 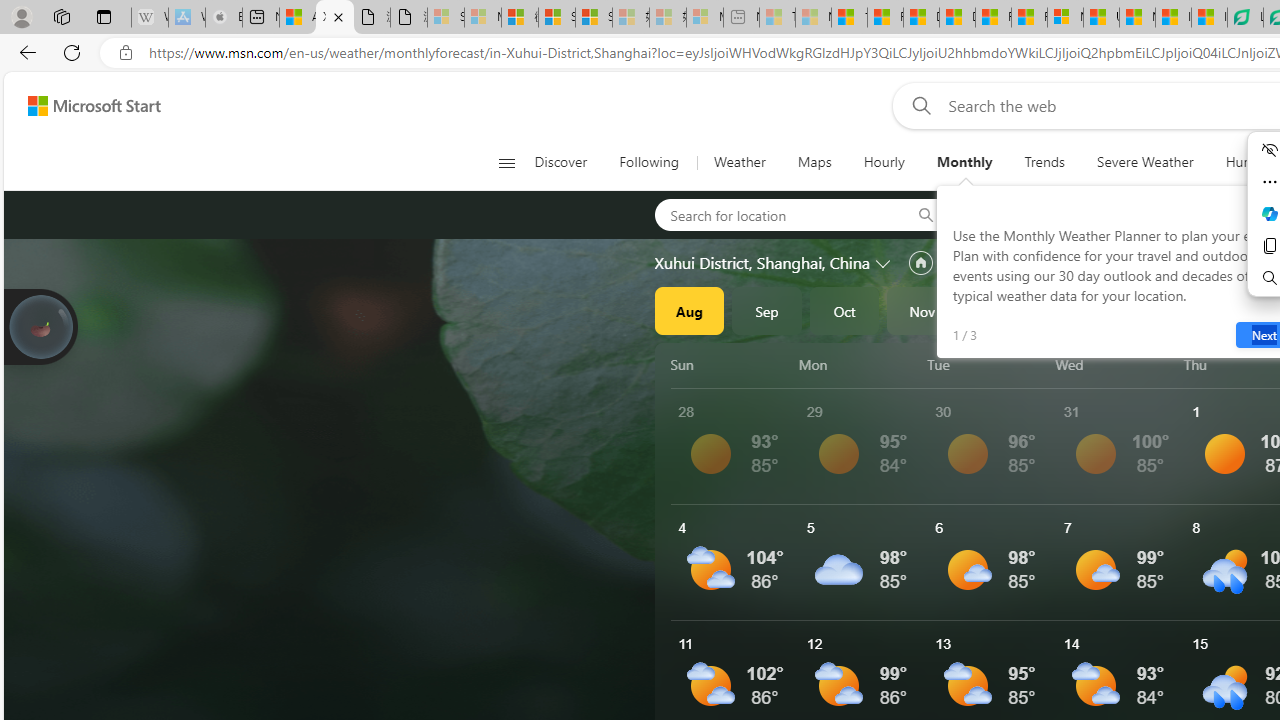 What do you see at coordinates (777, 18) in the screenshot?
I see `Top Stories - MSN - Sleeping` at bounding box center [777, 18].